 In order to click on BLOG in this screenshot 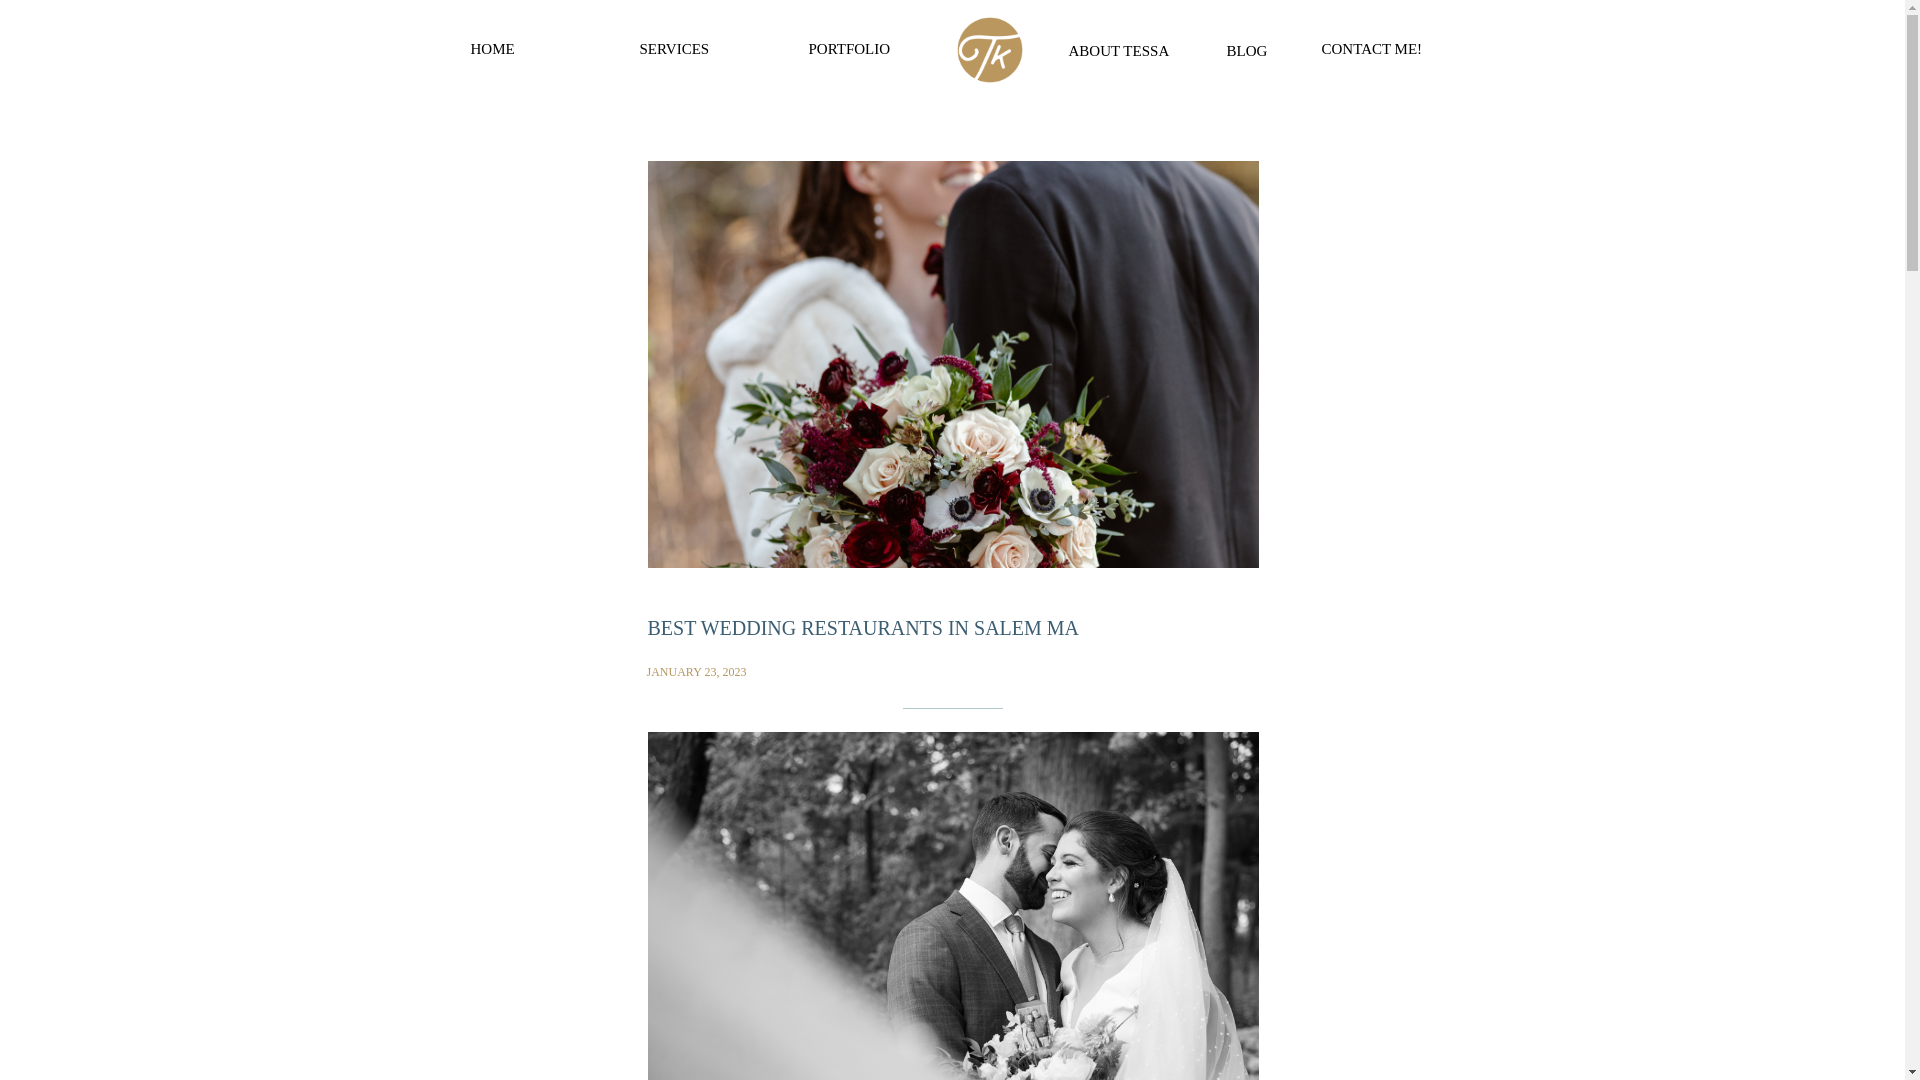, I will do `click(1251, 48)`.